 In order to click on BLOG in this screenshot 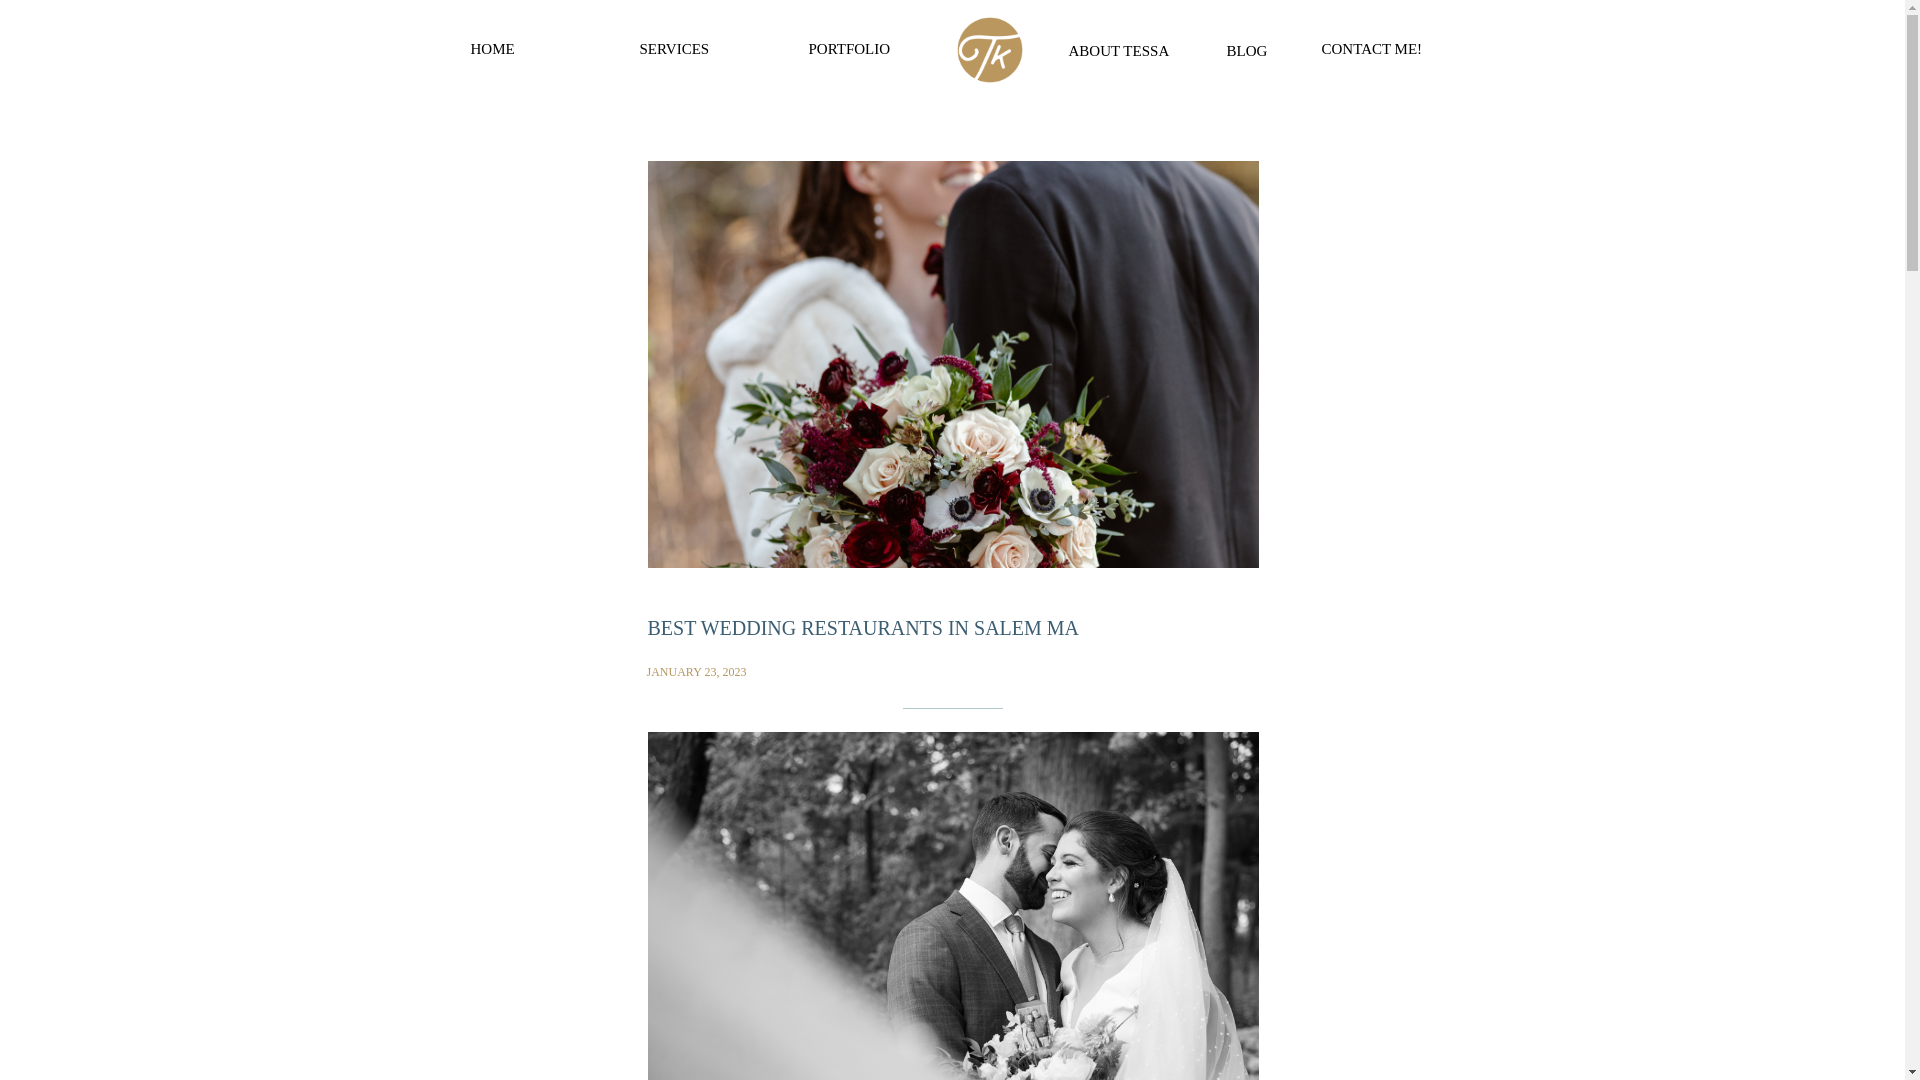, I will do `click(1251, 48)`.